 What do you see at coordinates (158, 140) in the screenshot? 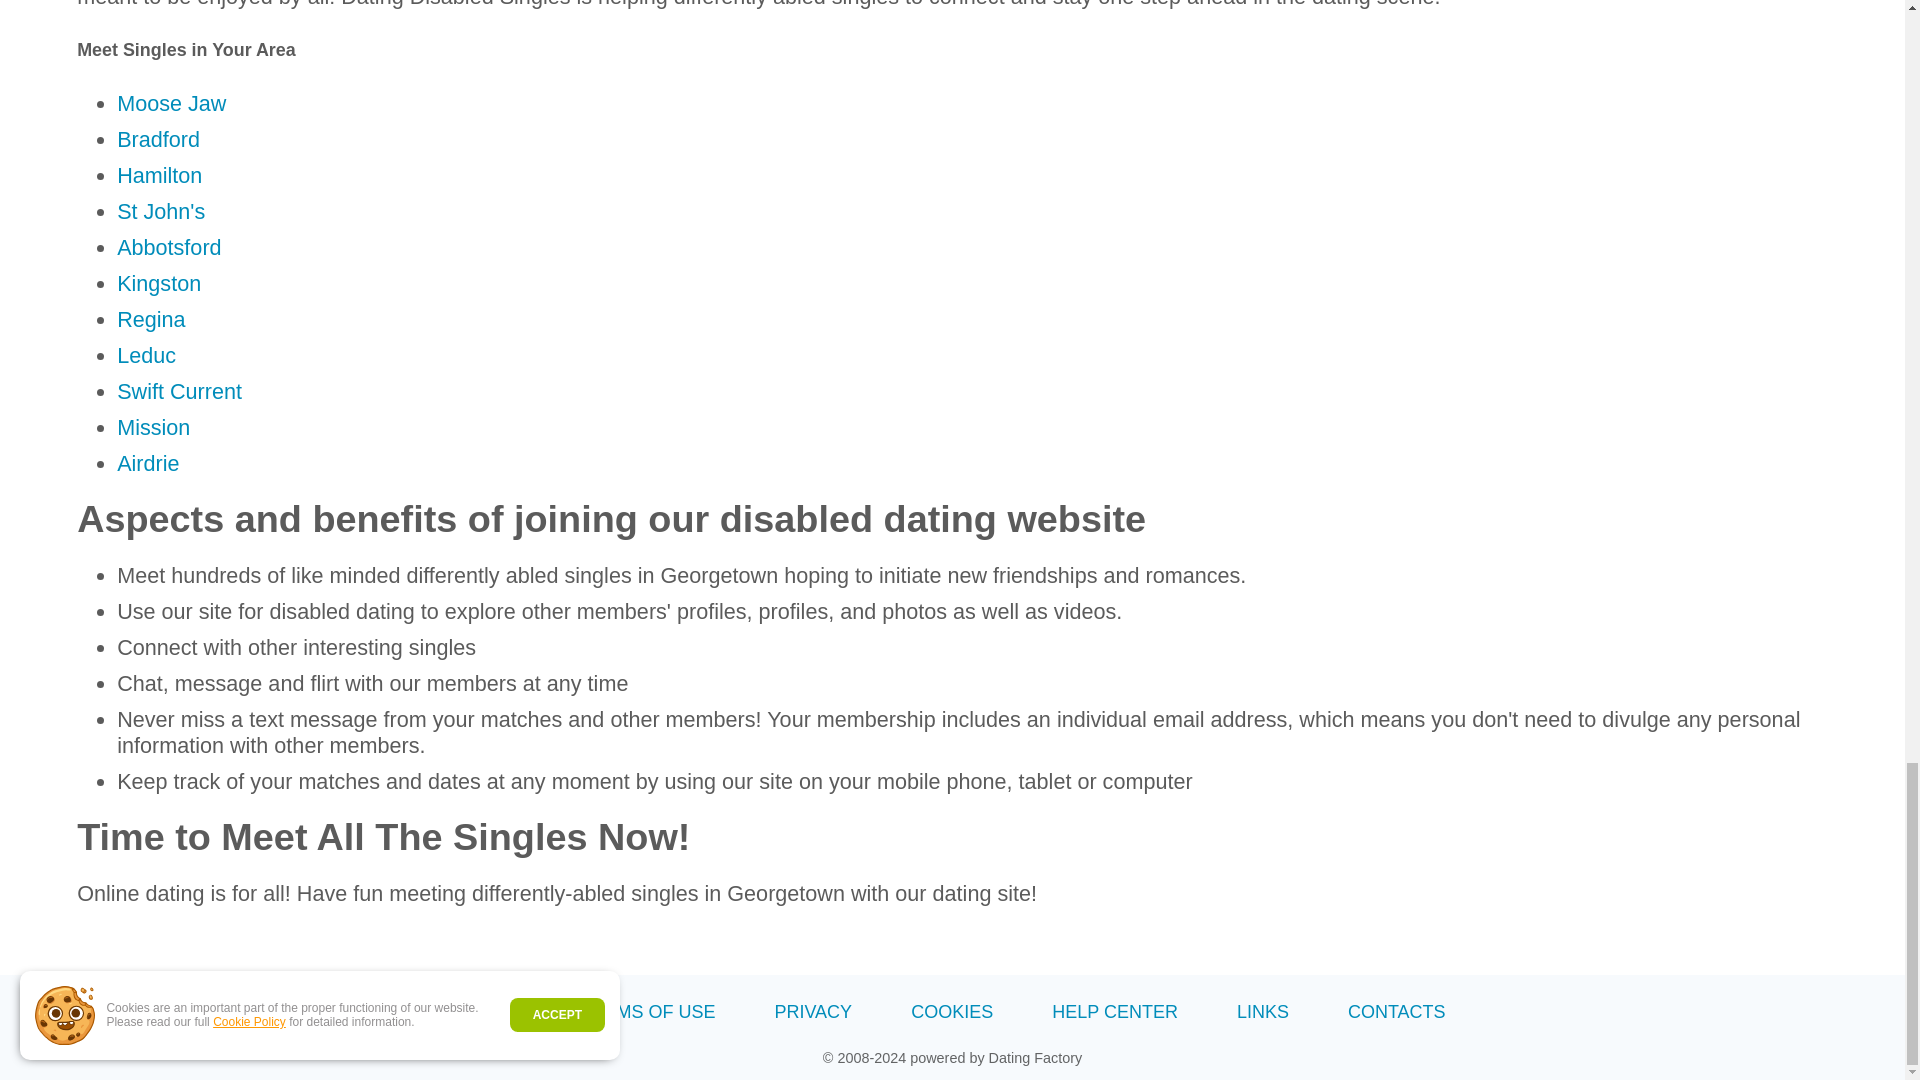
I see `Disabled singles dating in Bradford` at bounding box center [158, 140].